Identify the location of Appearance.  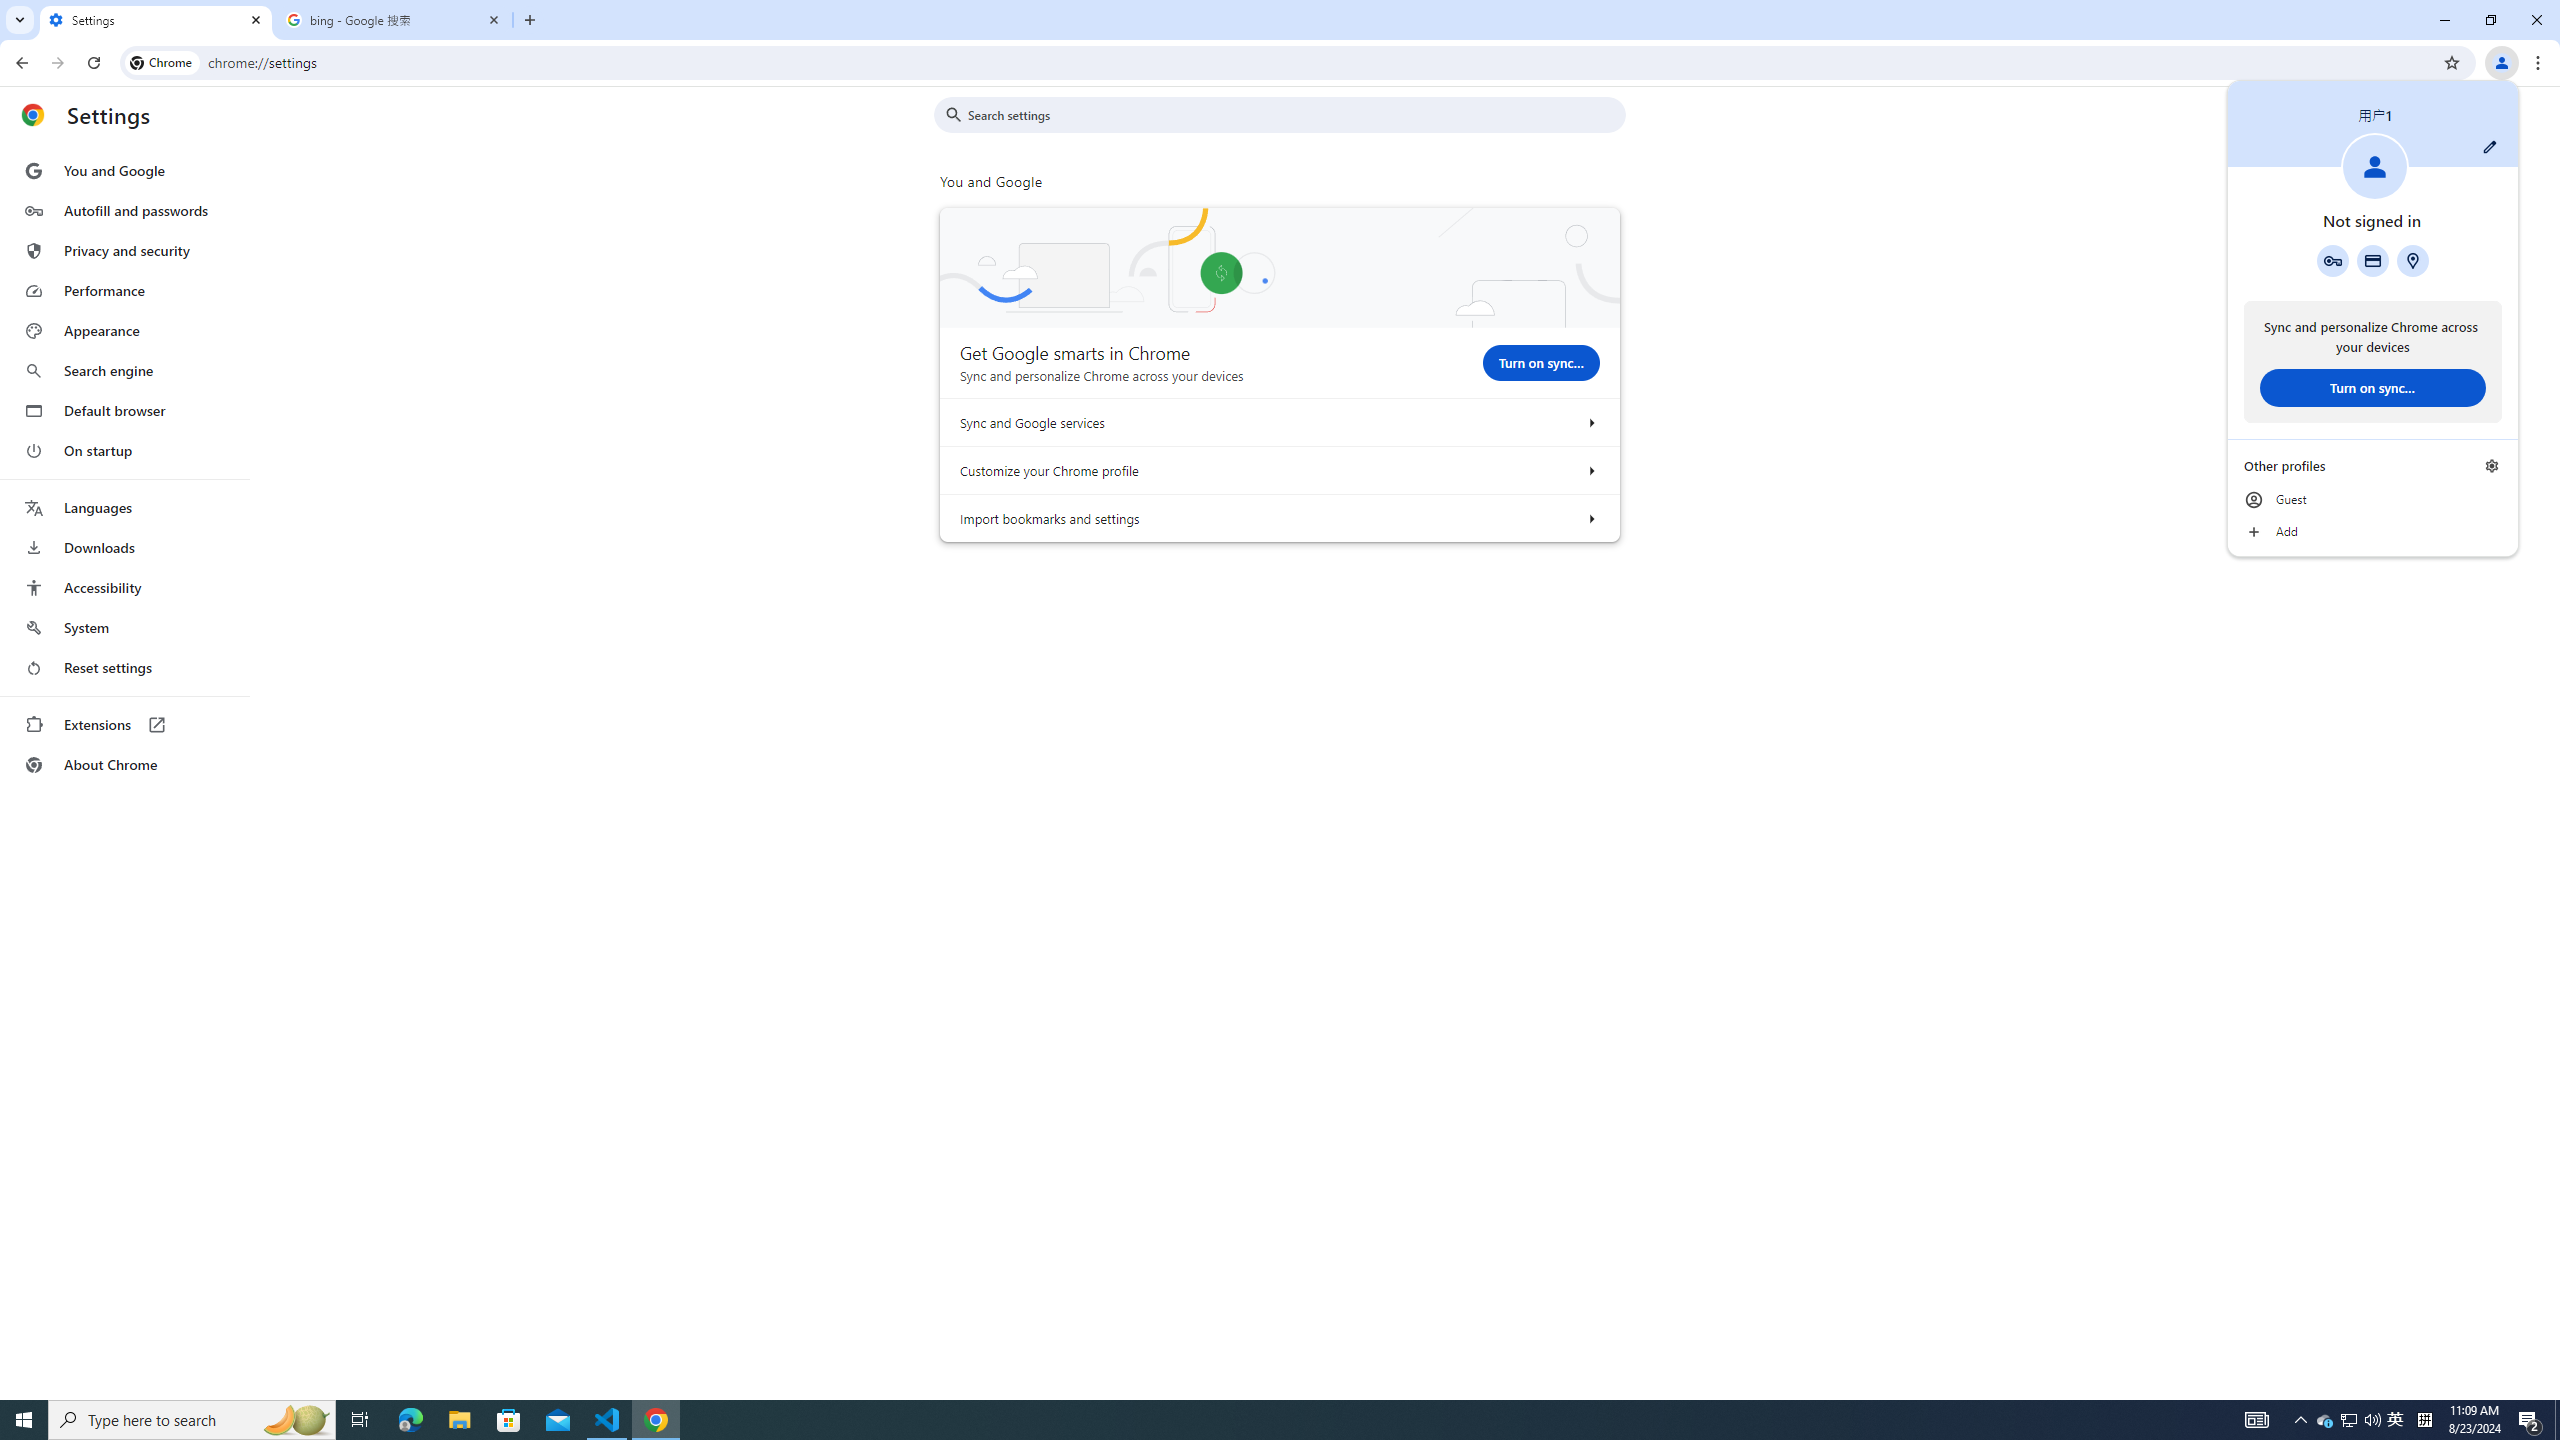
(124, 290).